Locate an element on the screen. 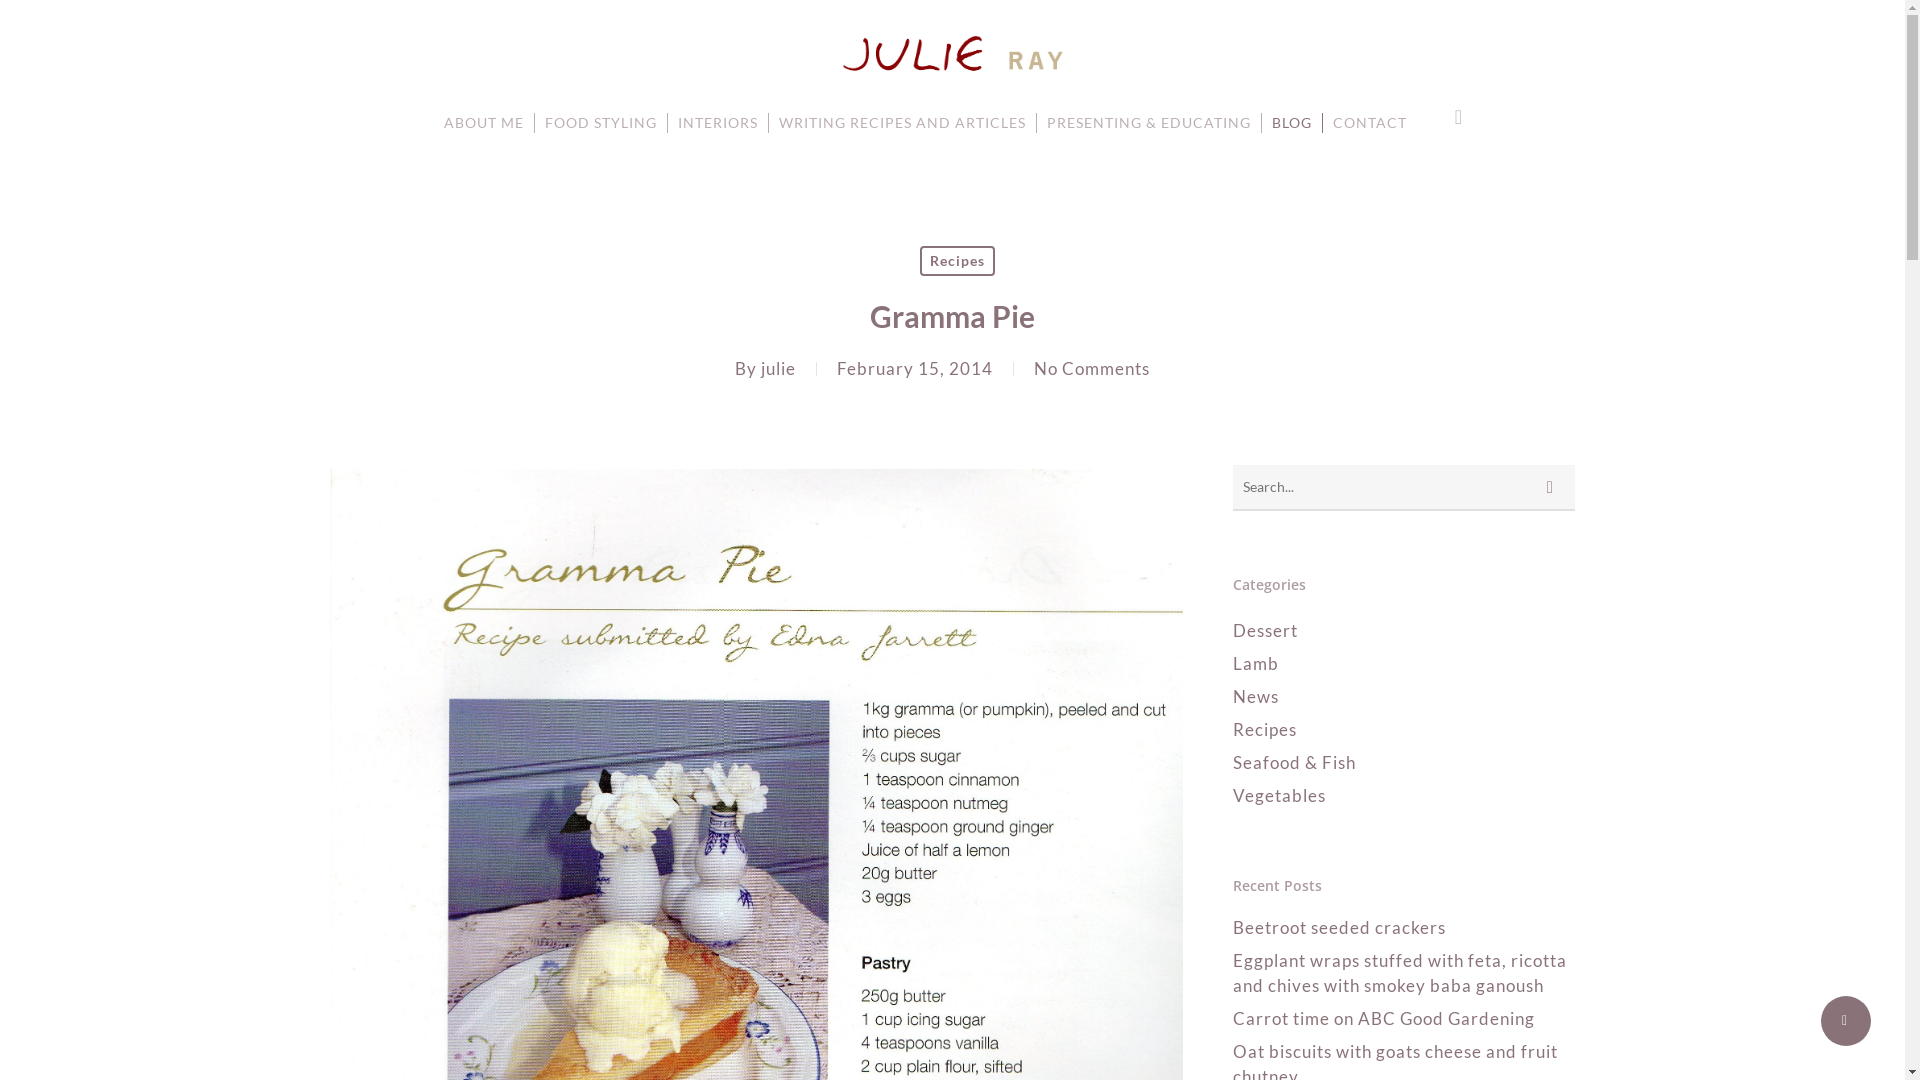 The width and height of the screenshot is (1920, 1080). FOOD STYLING is located at coordinates (602, 122).